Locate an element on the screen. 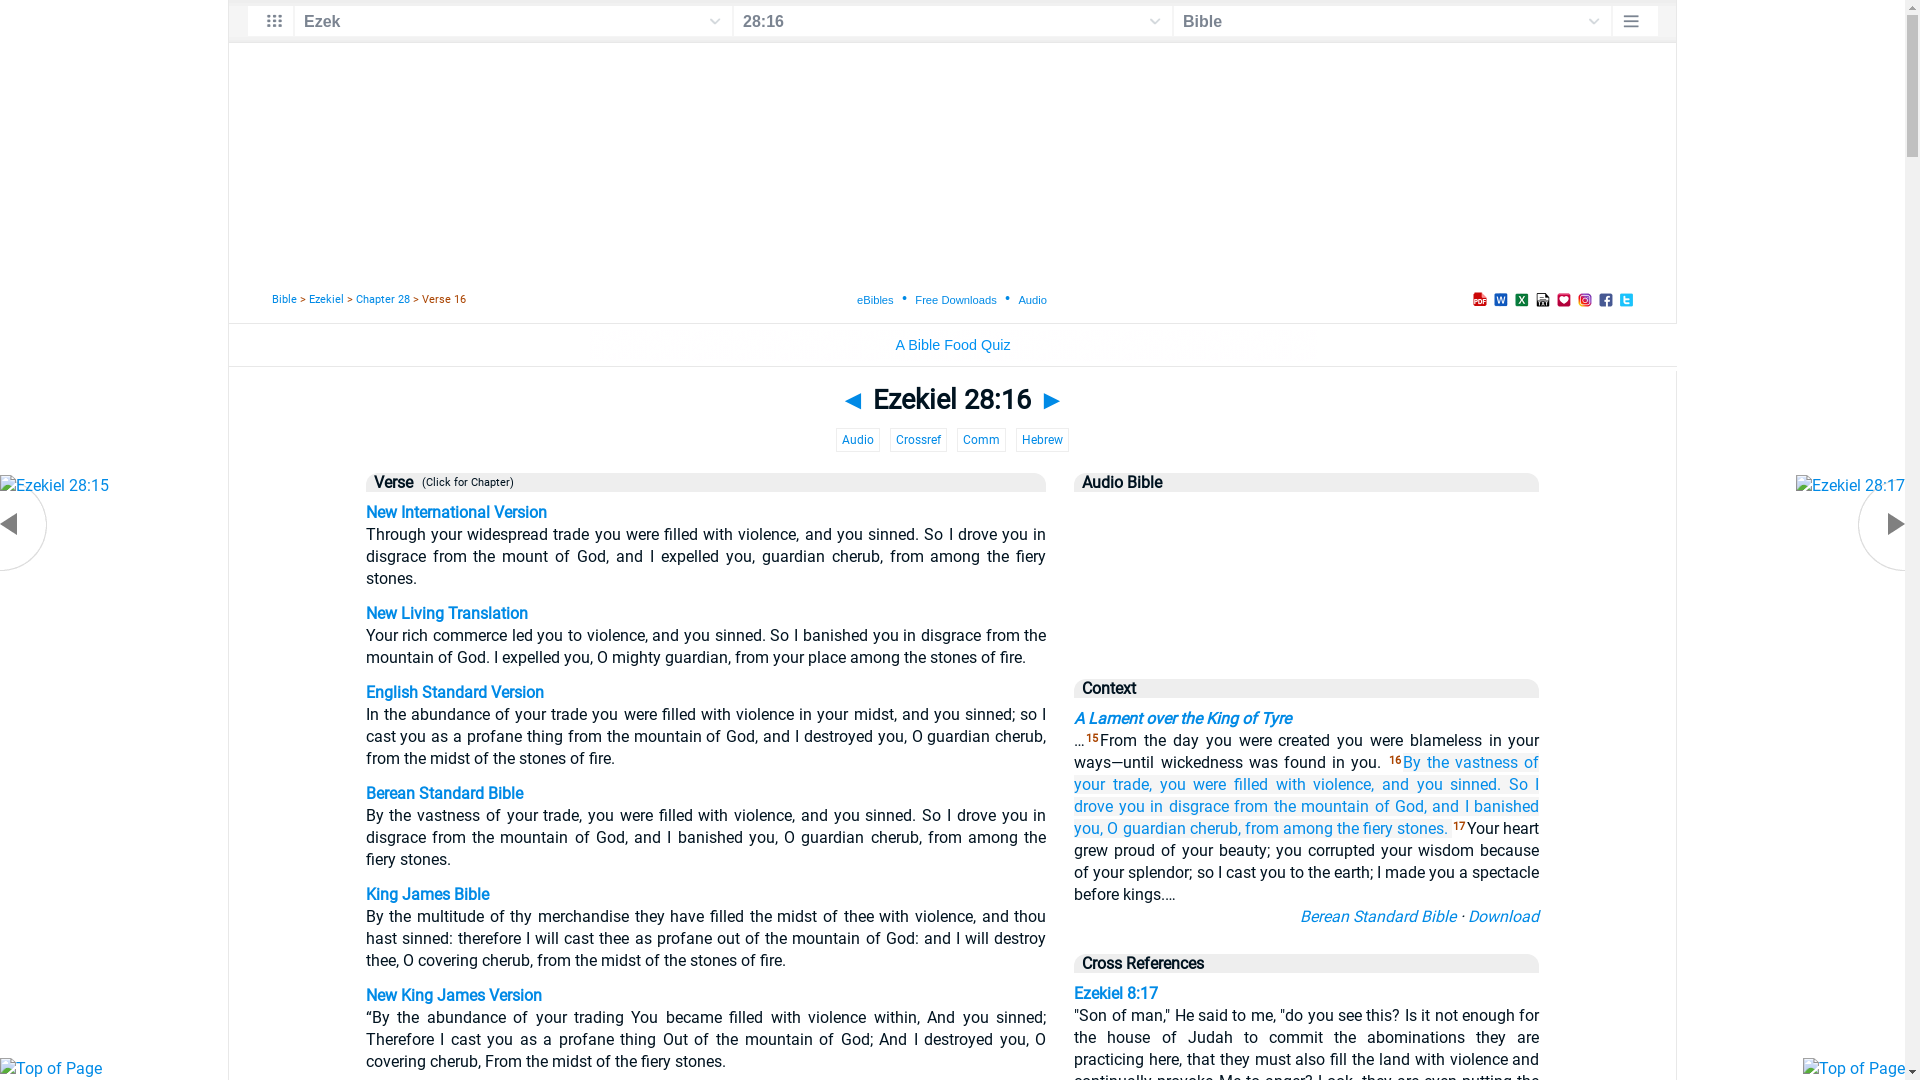  Bible is located at coordinates (284, 300).